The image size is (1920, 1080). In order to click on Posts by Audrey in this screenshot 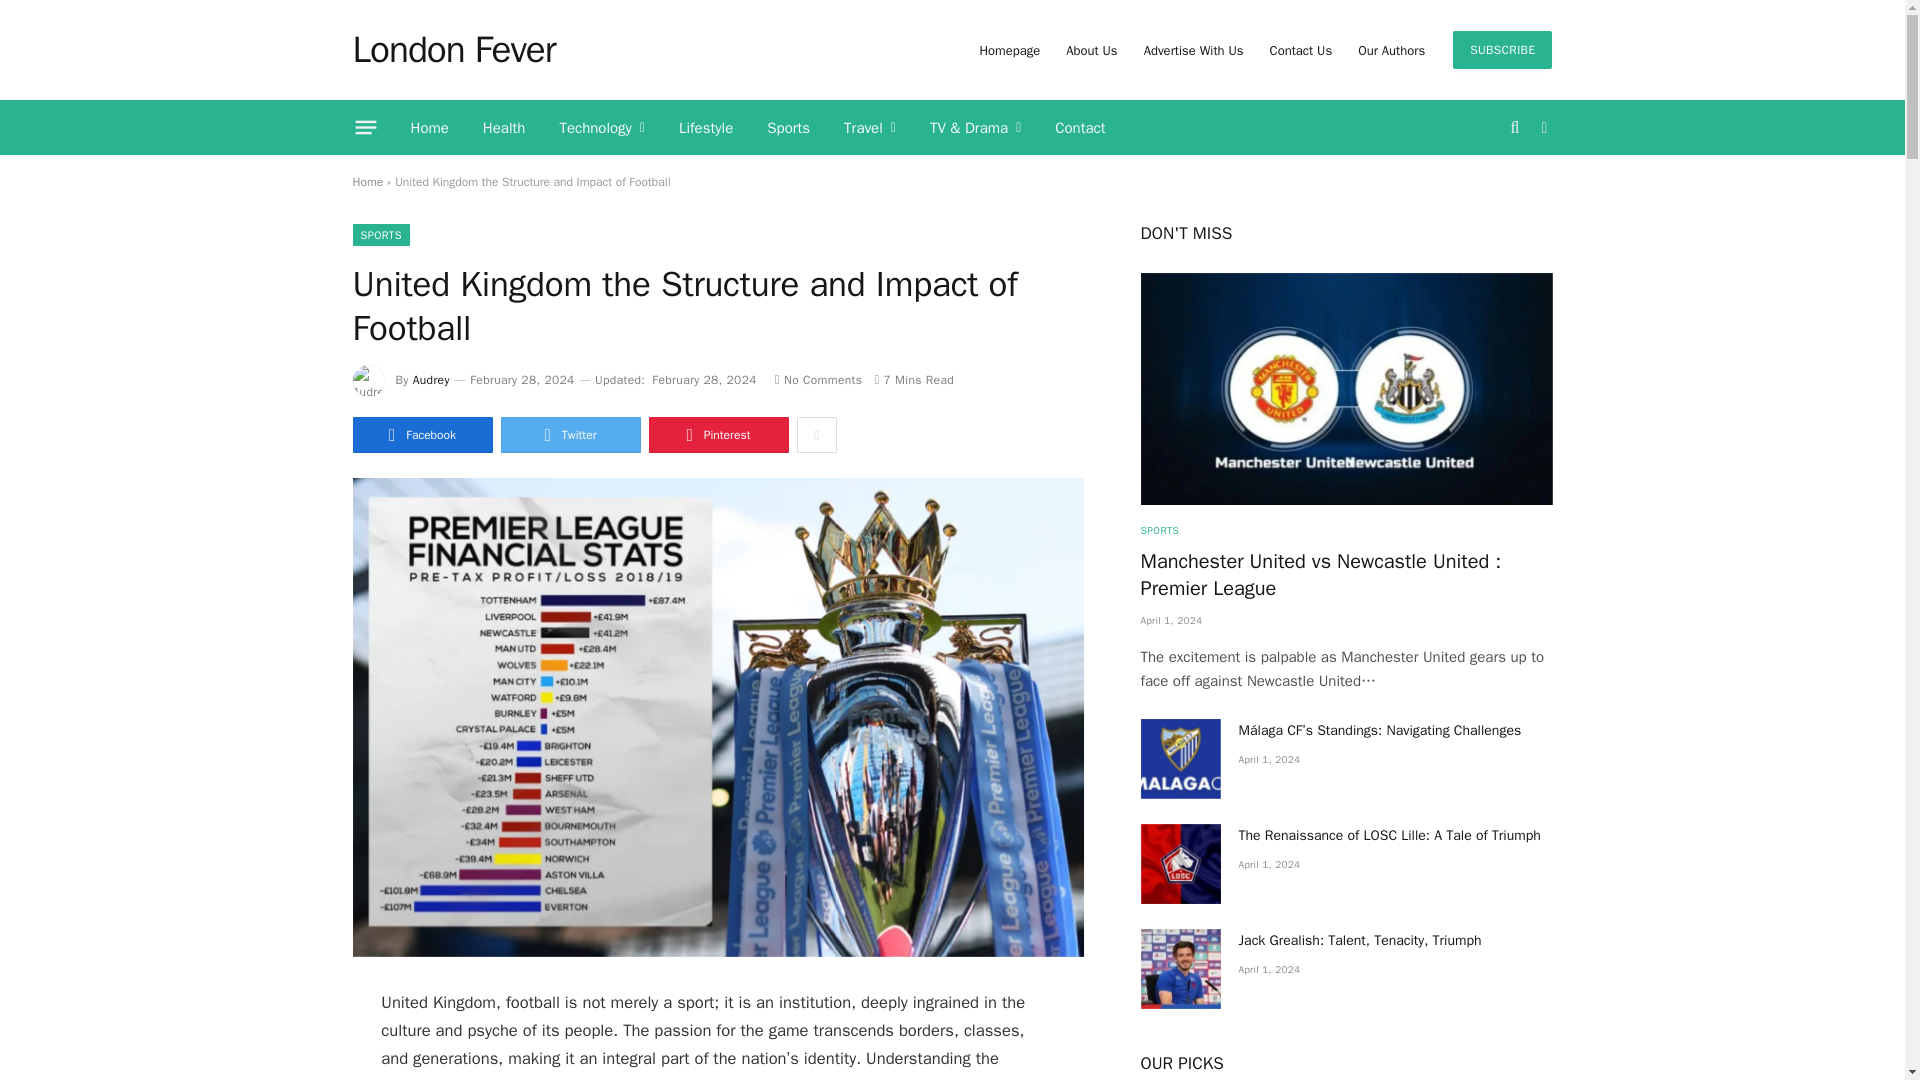, I will do `click(430, 379)`.